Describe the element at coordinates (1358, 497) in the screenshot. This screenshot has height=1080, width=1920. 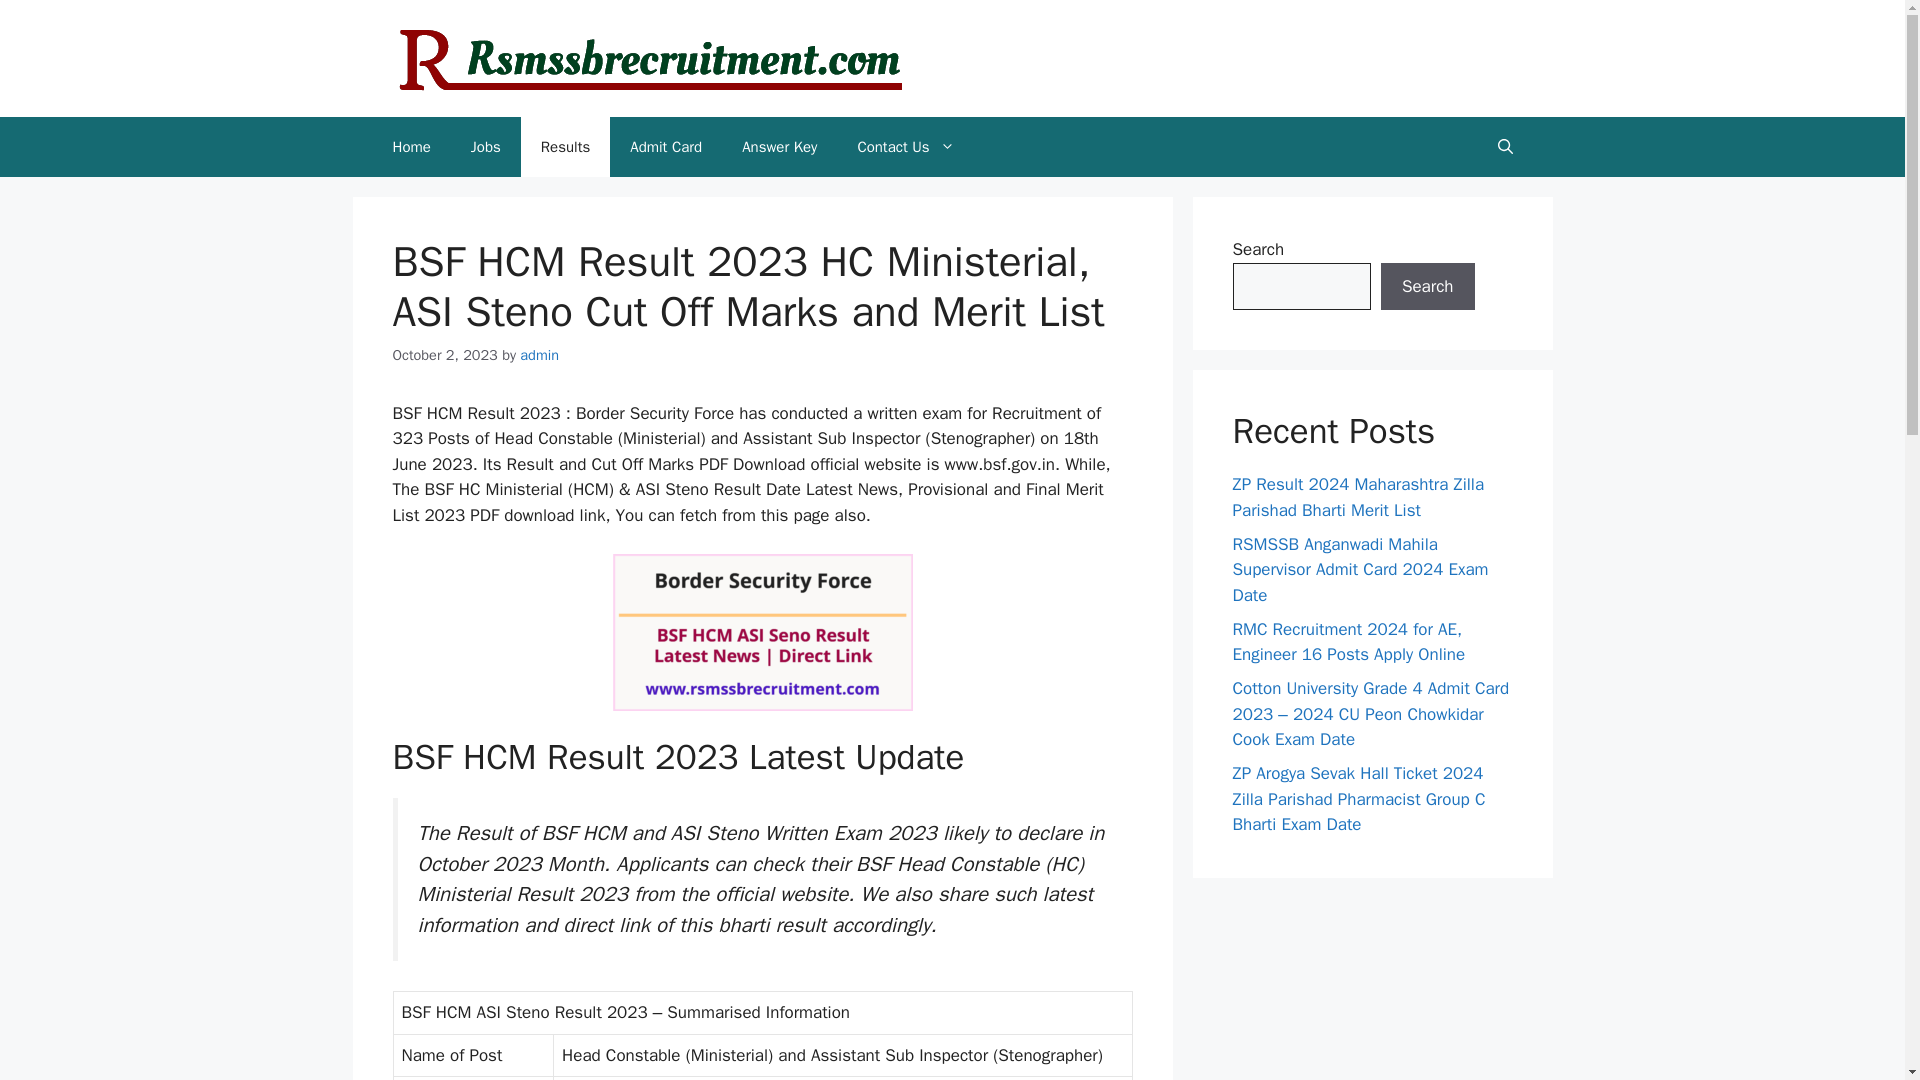
I see `ZP Result 2024 Maharashtra Zilla Parishad Bharti Merit List` at that location.